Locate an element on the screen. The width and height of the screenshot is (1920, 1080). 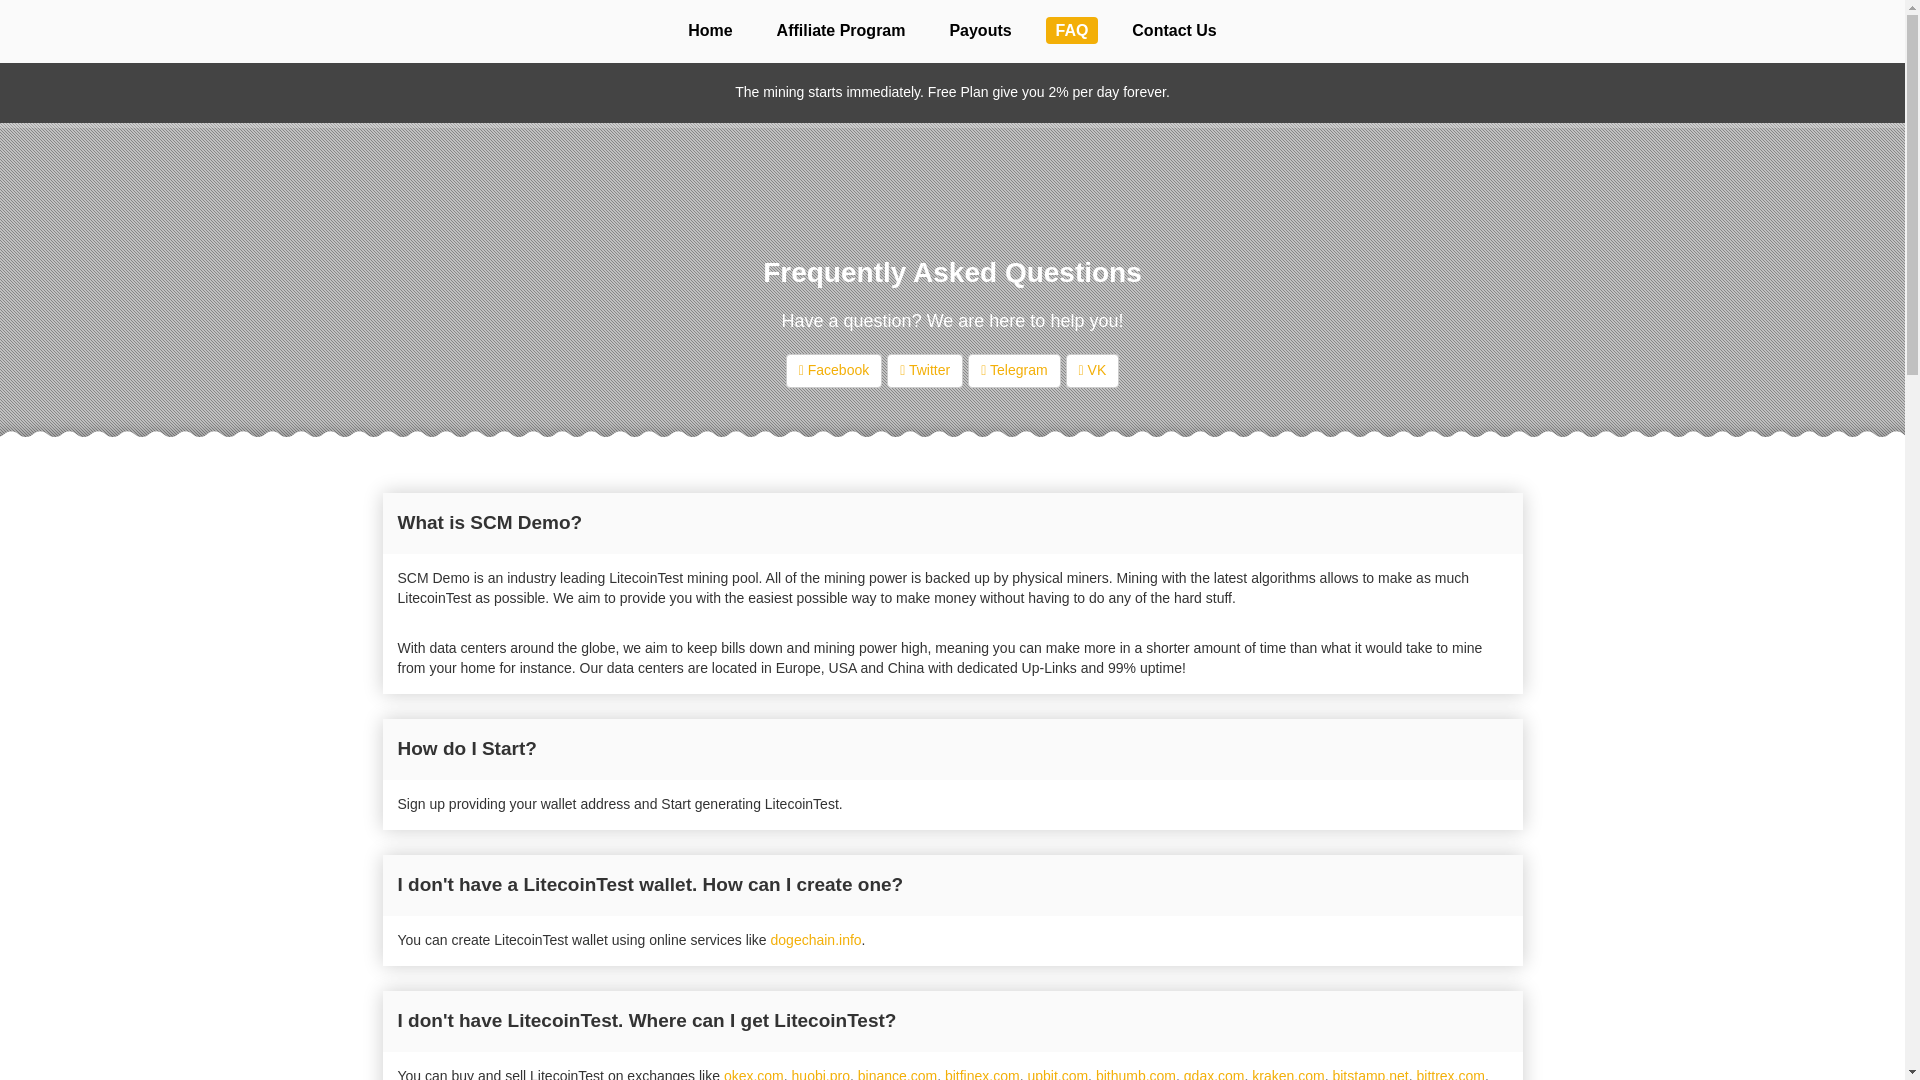
Home is located at coordinates (709, 30).